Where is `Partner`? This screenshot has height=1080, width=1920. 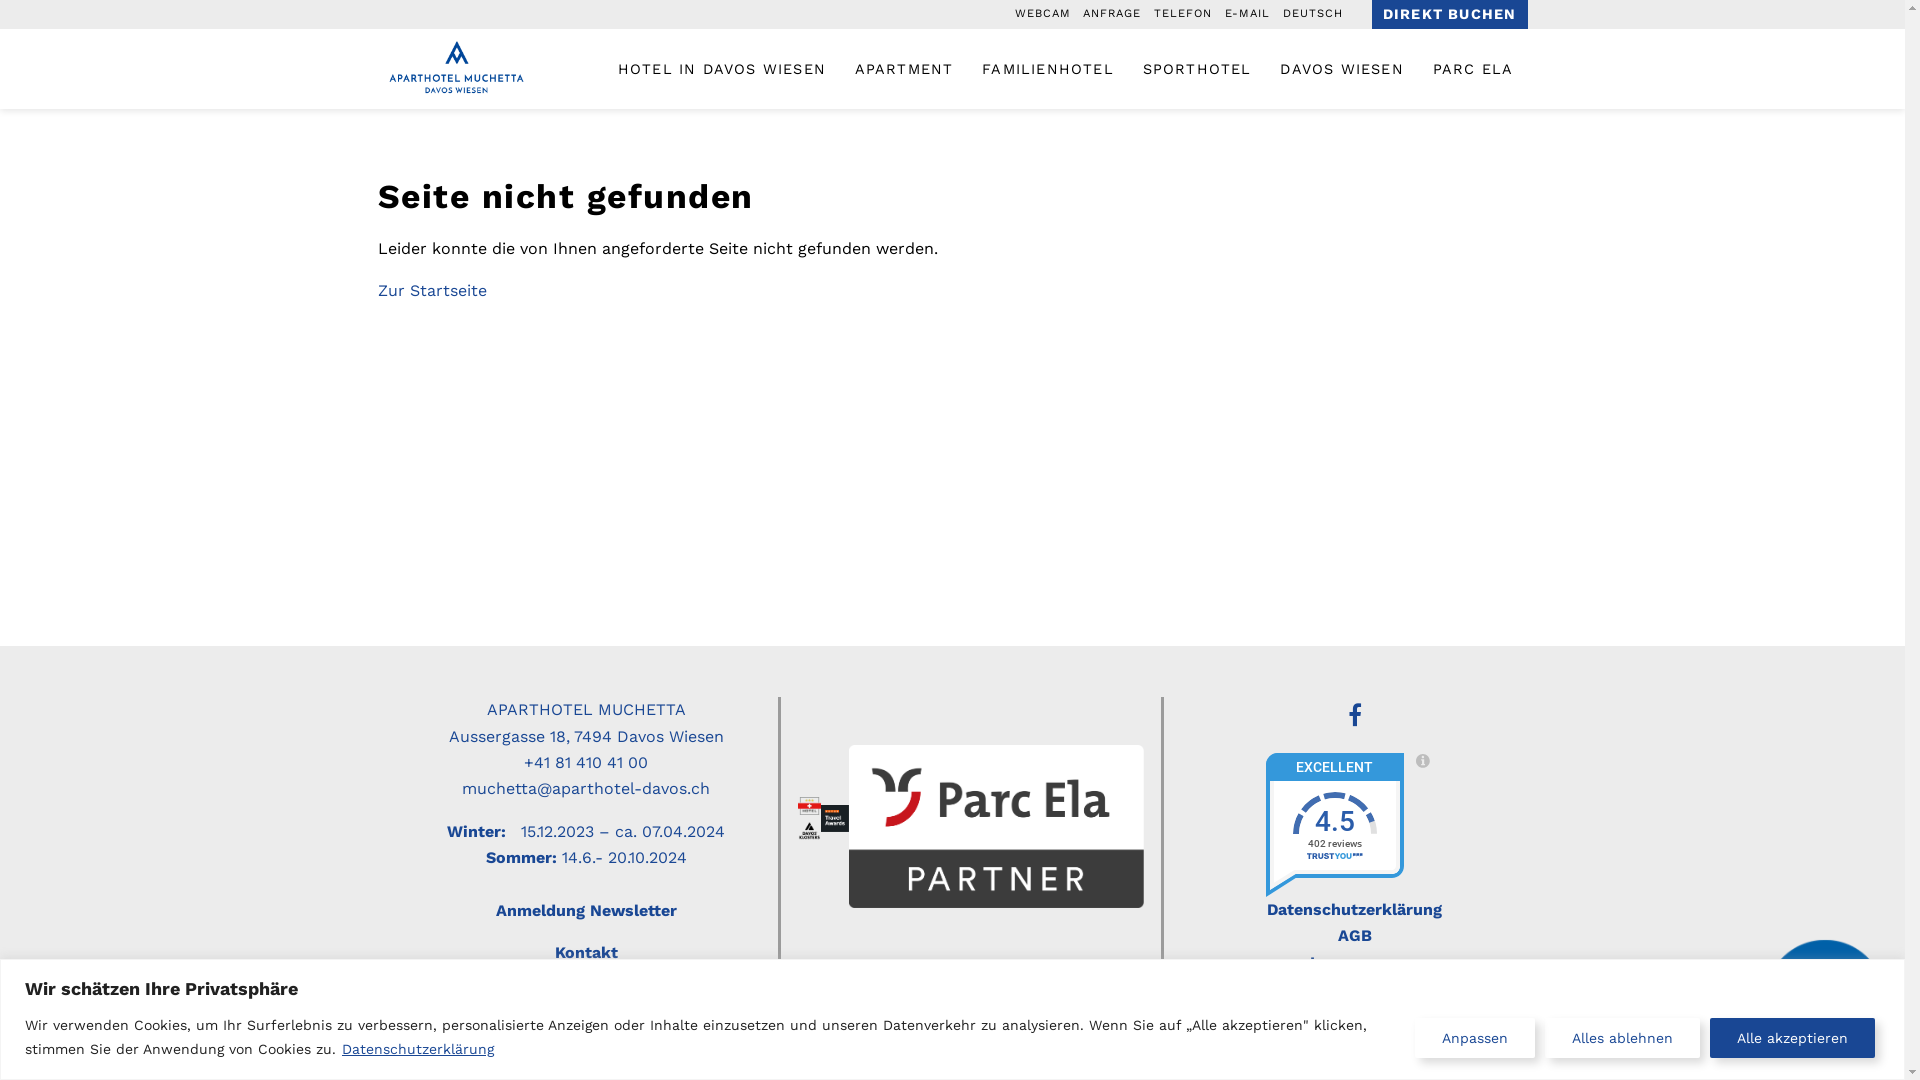
Partner is located at coordinates (1355, 988).